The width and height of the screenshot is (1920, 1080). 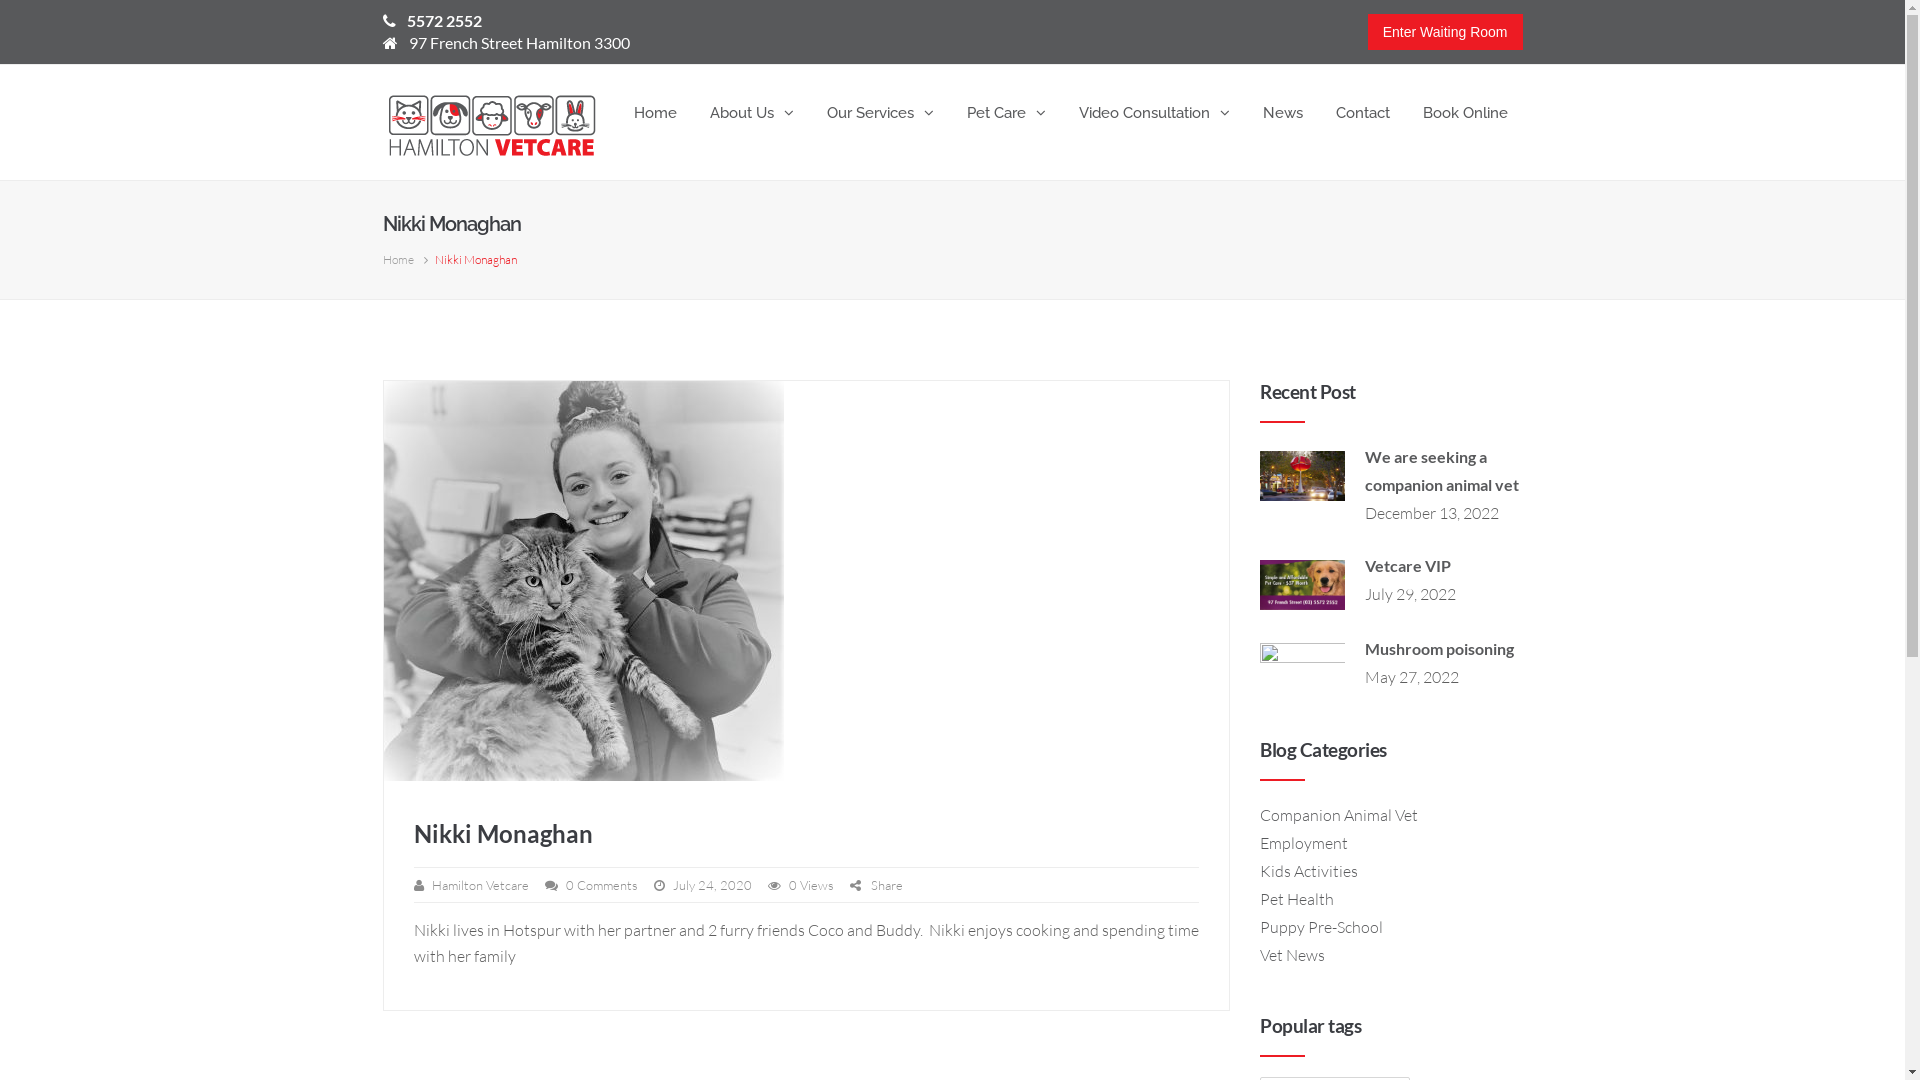 I want to click on 0 Comments, so click(x=602, y=885).